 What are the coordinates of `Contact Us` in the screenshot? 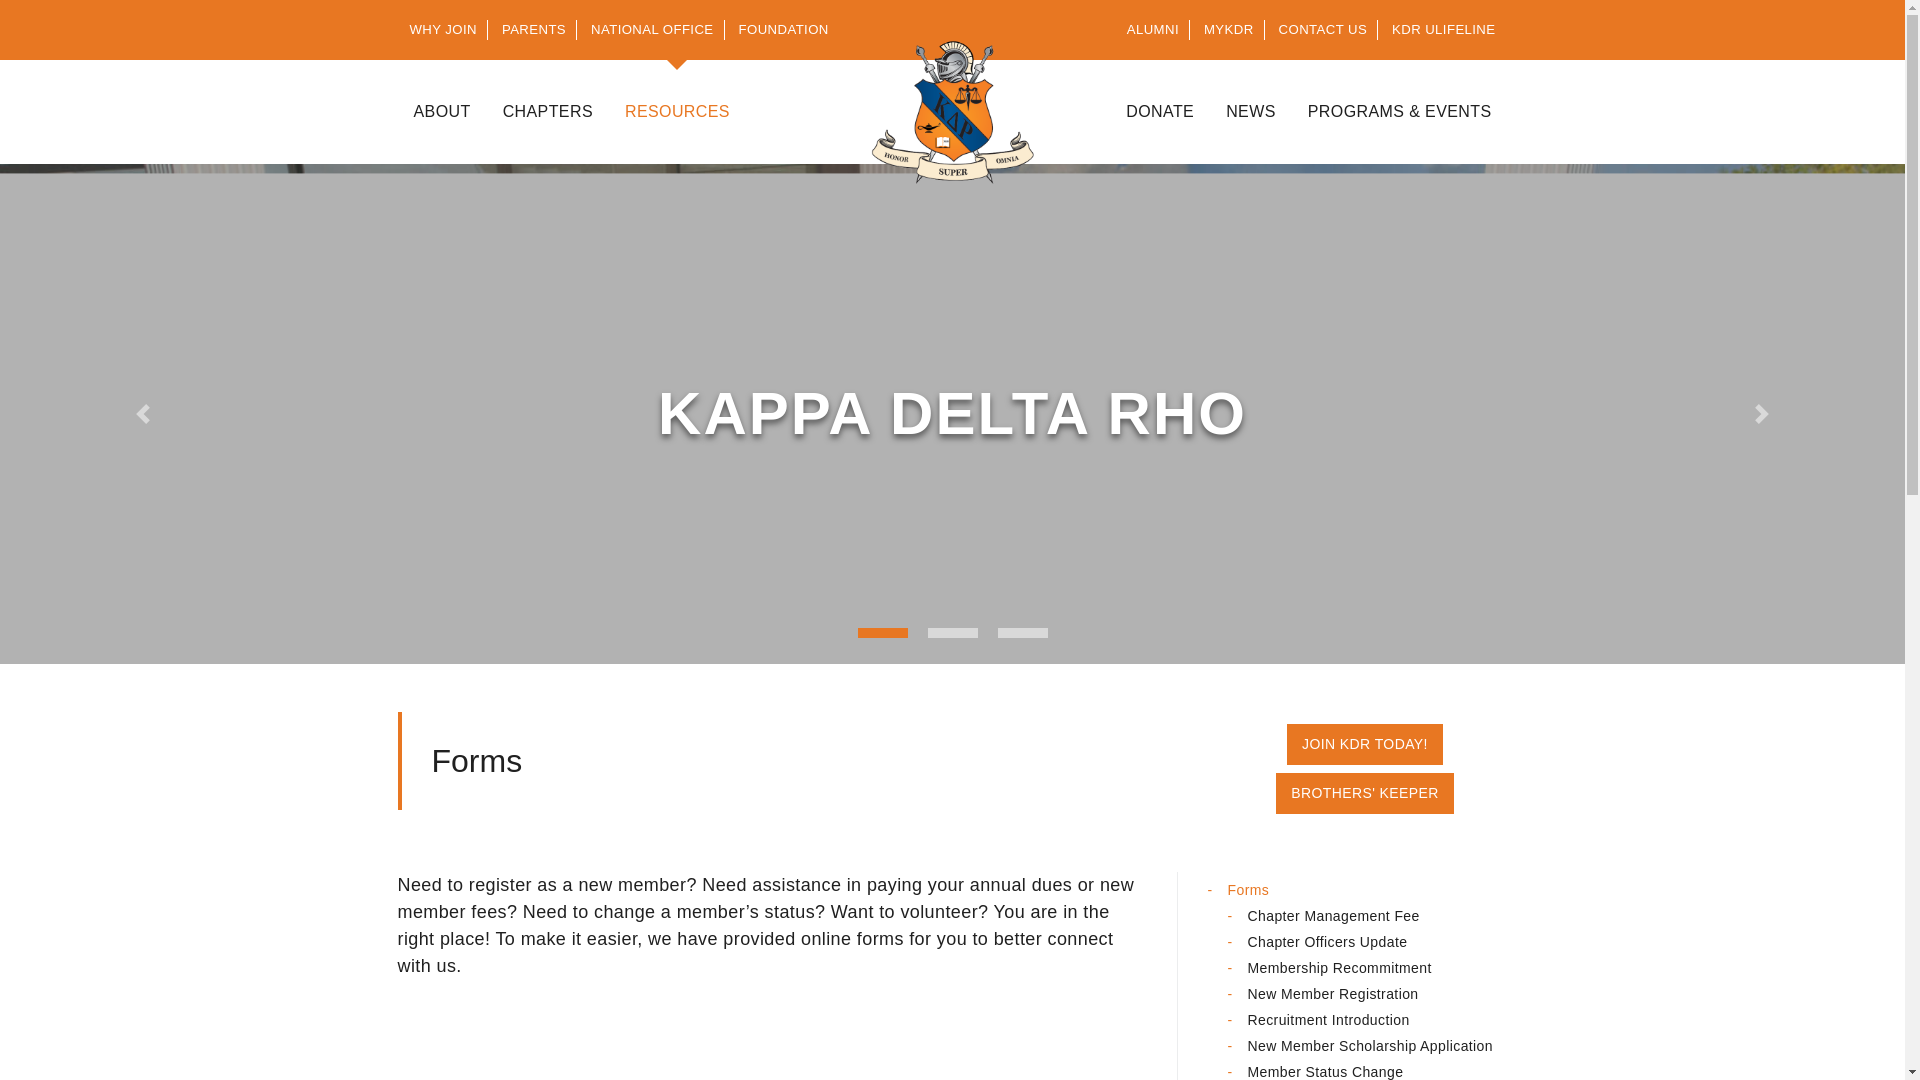 It's located at (1324, 30).